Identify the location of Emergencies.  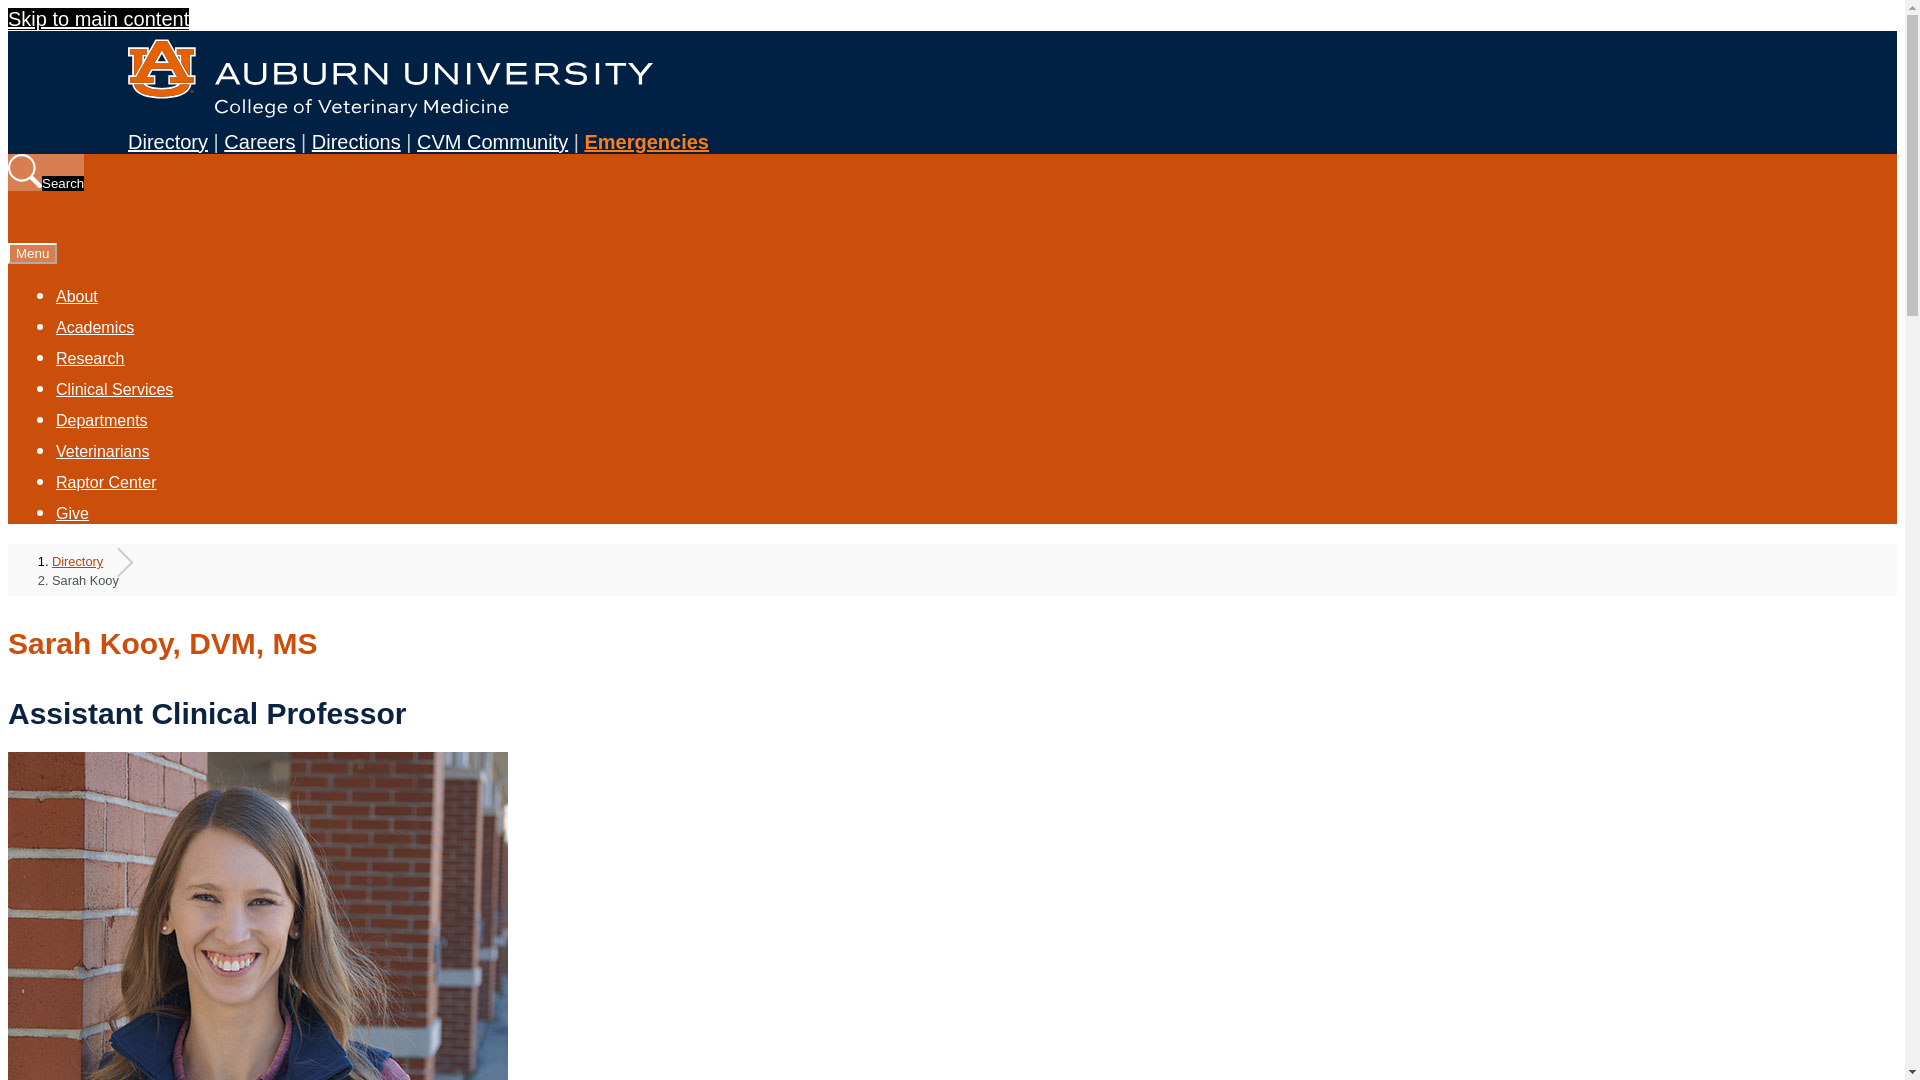
(646, 142).